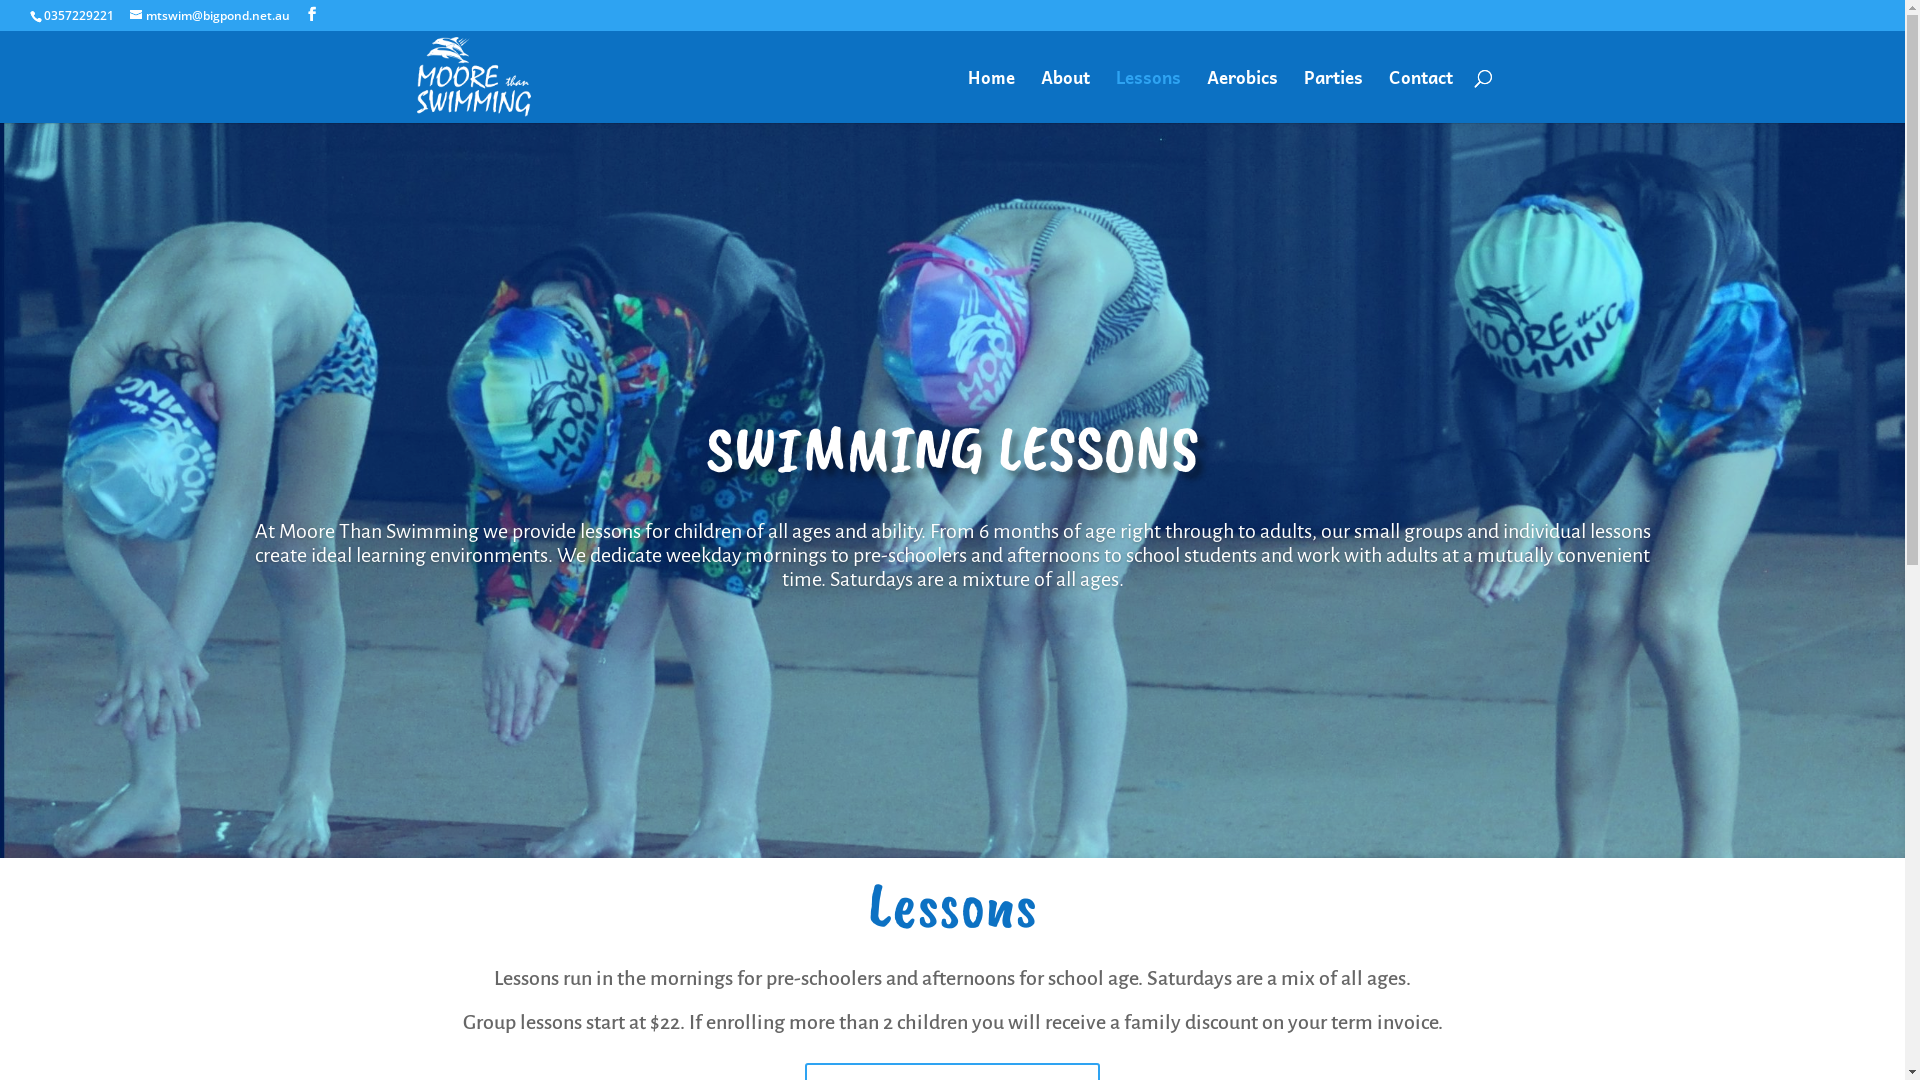 This screenshot has width=1920, height=1080. Describe the element at coordinates (210, 16) in the screenshot. I see `mtswim@bigpond.net.au` at that location.